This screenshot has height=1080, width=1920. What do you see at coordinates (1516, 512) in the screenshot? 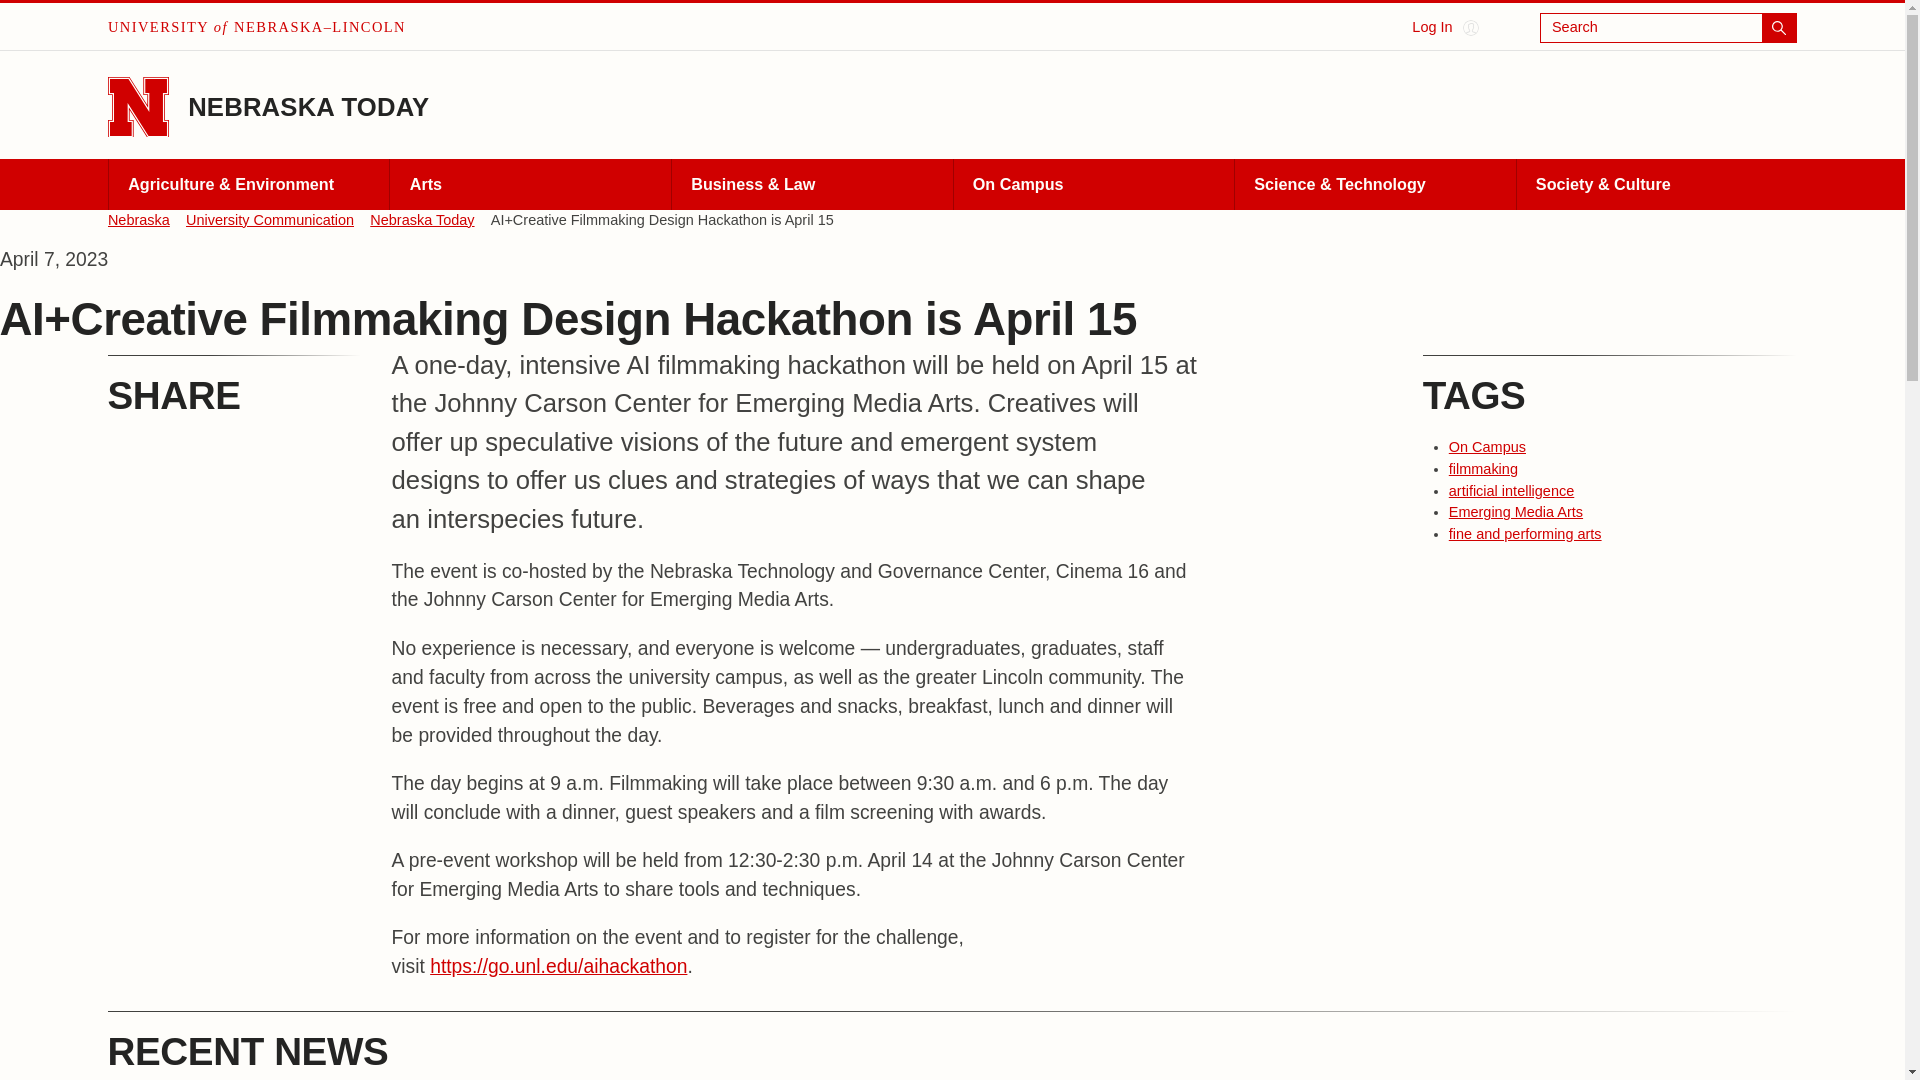
I see `Emerging Media Arts` at bounding box center [1516, 512].